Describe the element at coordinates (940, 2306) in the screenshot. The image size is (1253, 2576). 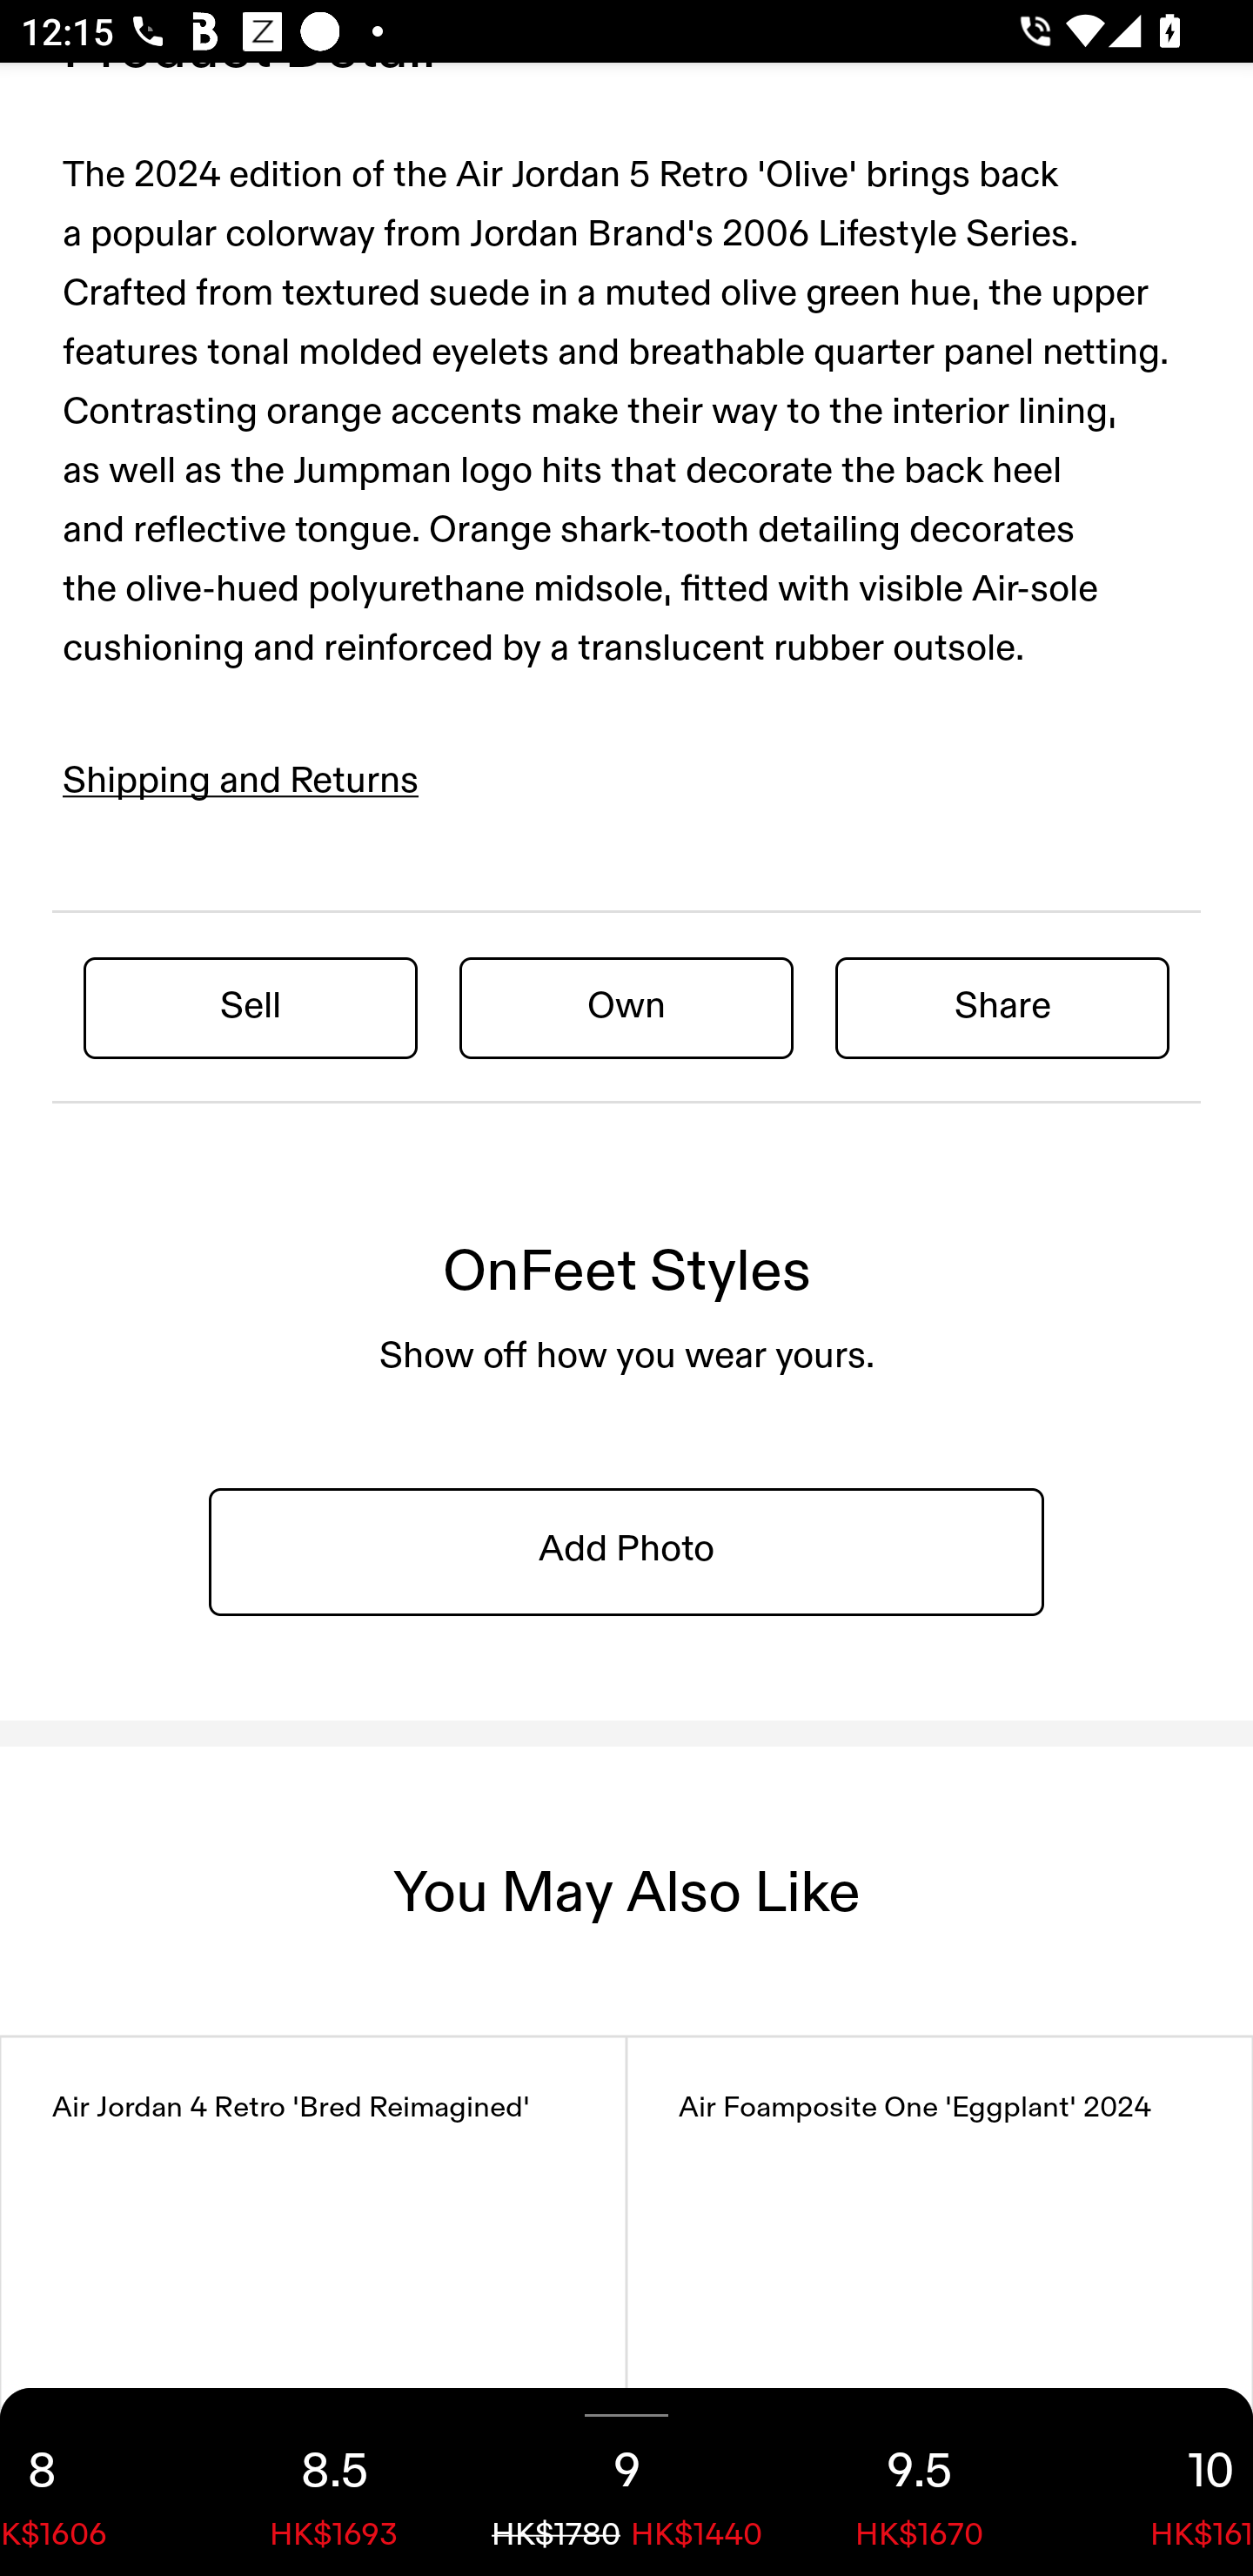
I see `Air Foamposite One 'Eggplant' 2024` at that location.